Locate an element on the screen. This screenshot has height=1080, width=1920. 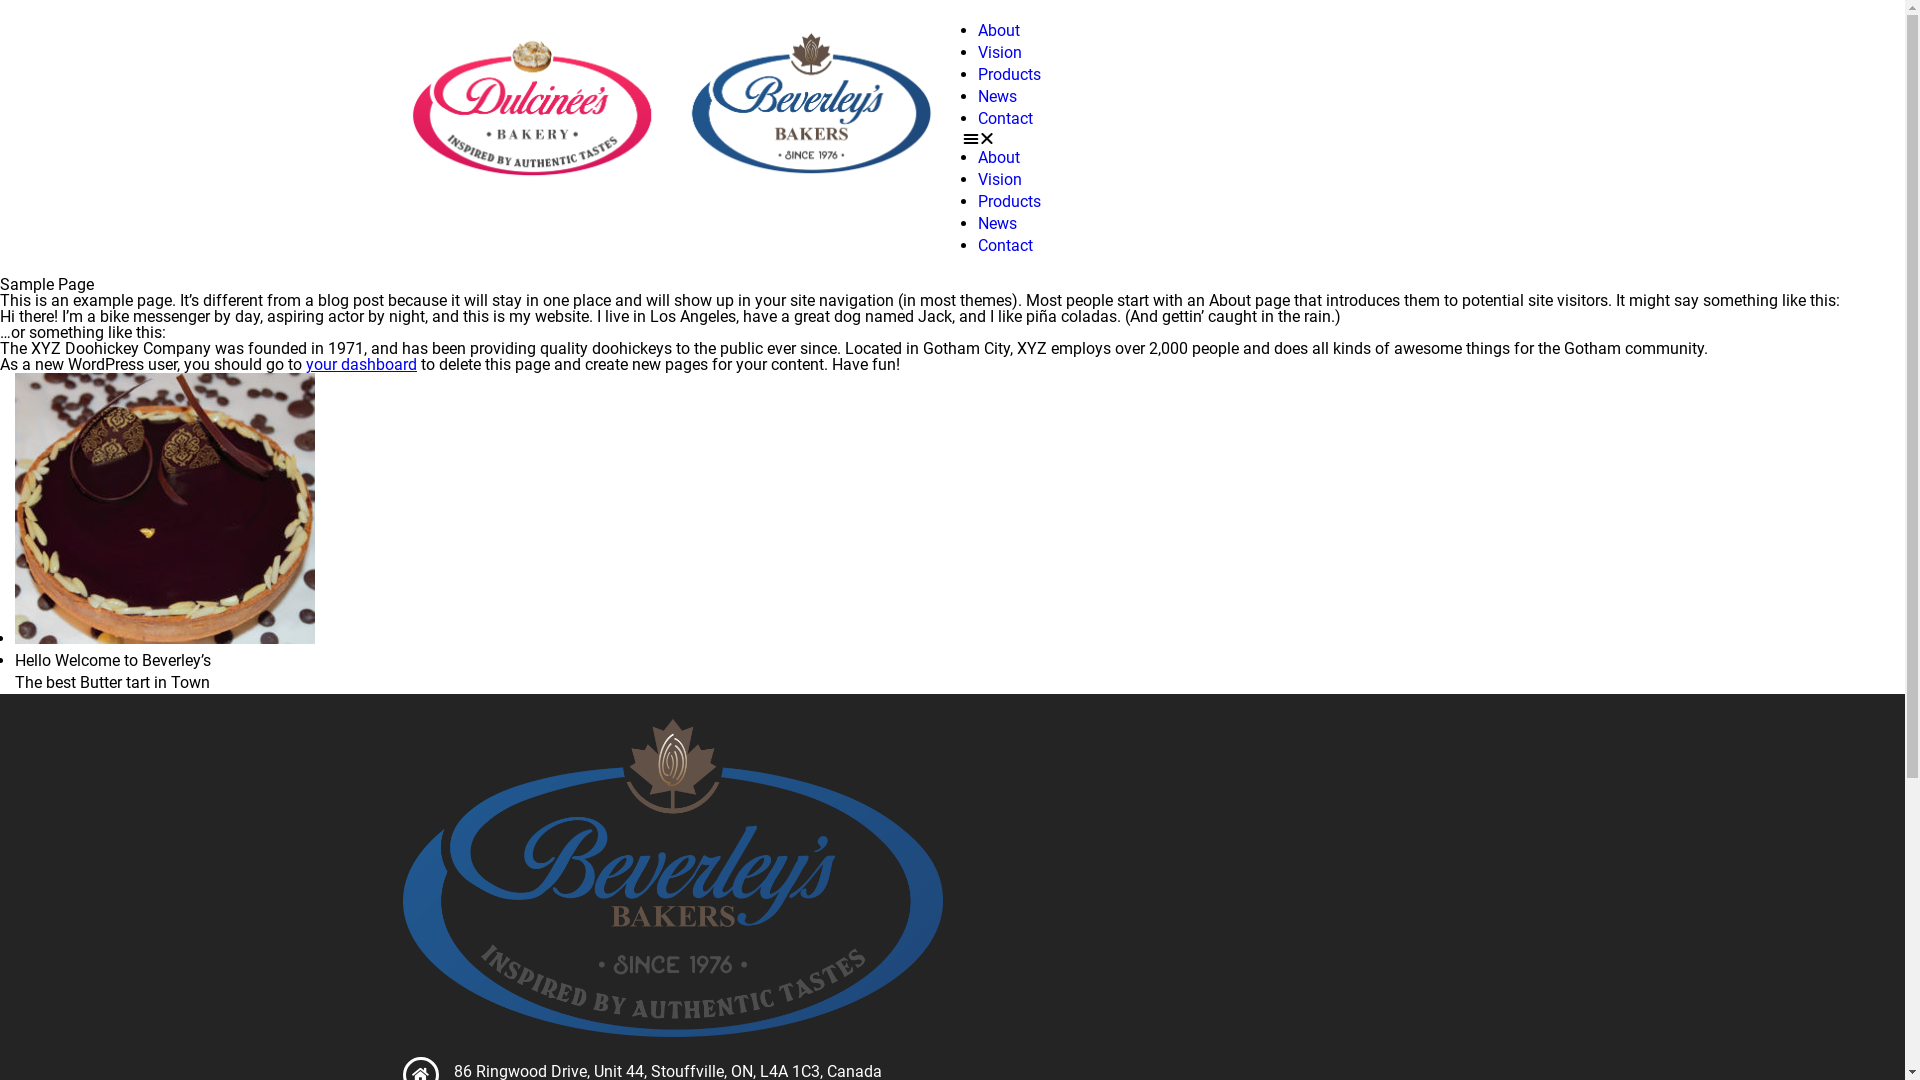
Vision is located at coordinates (1000, 180).